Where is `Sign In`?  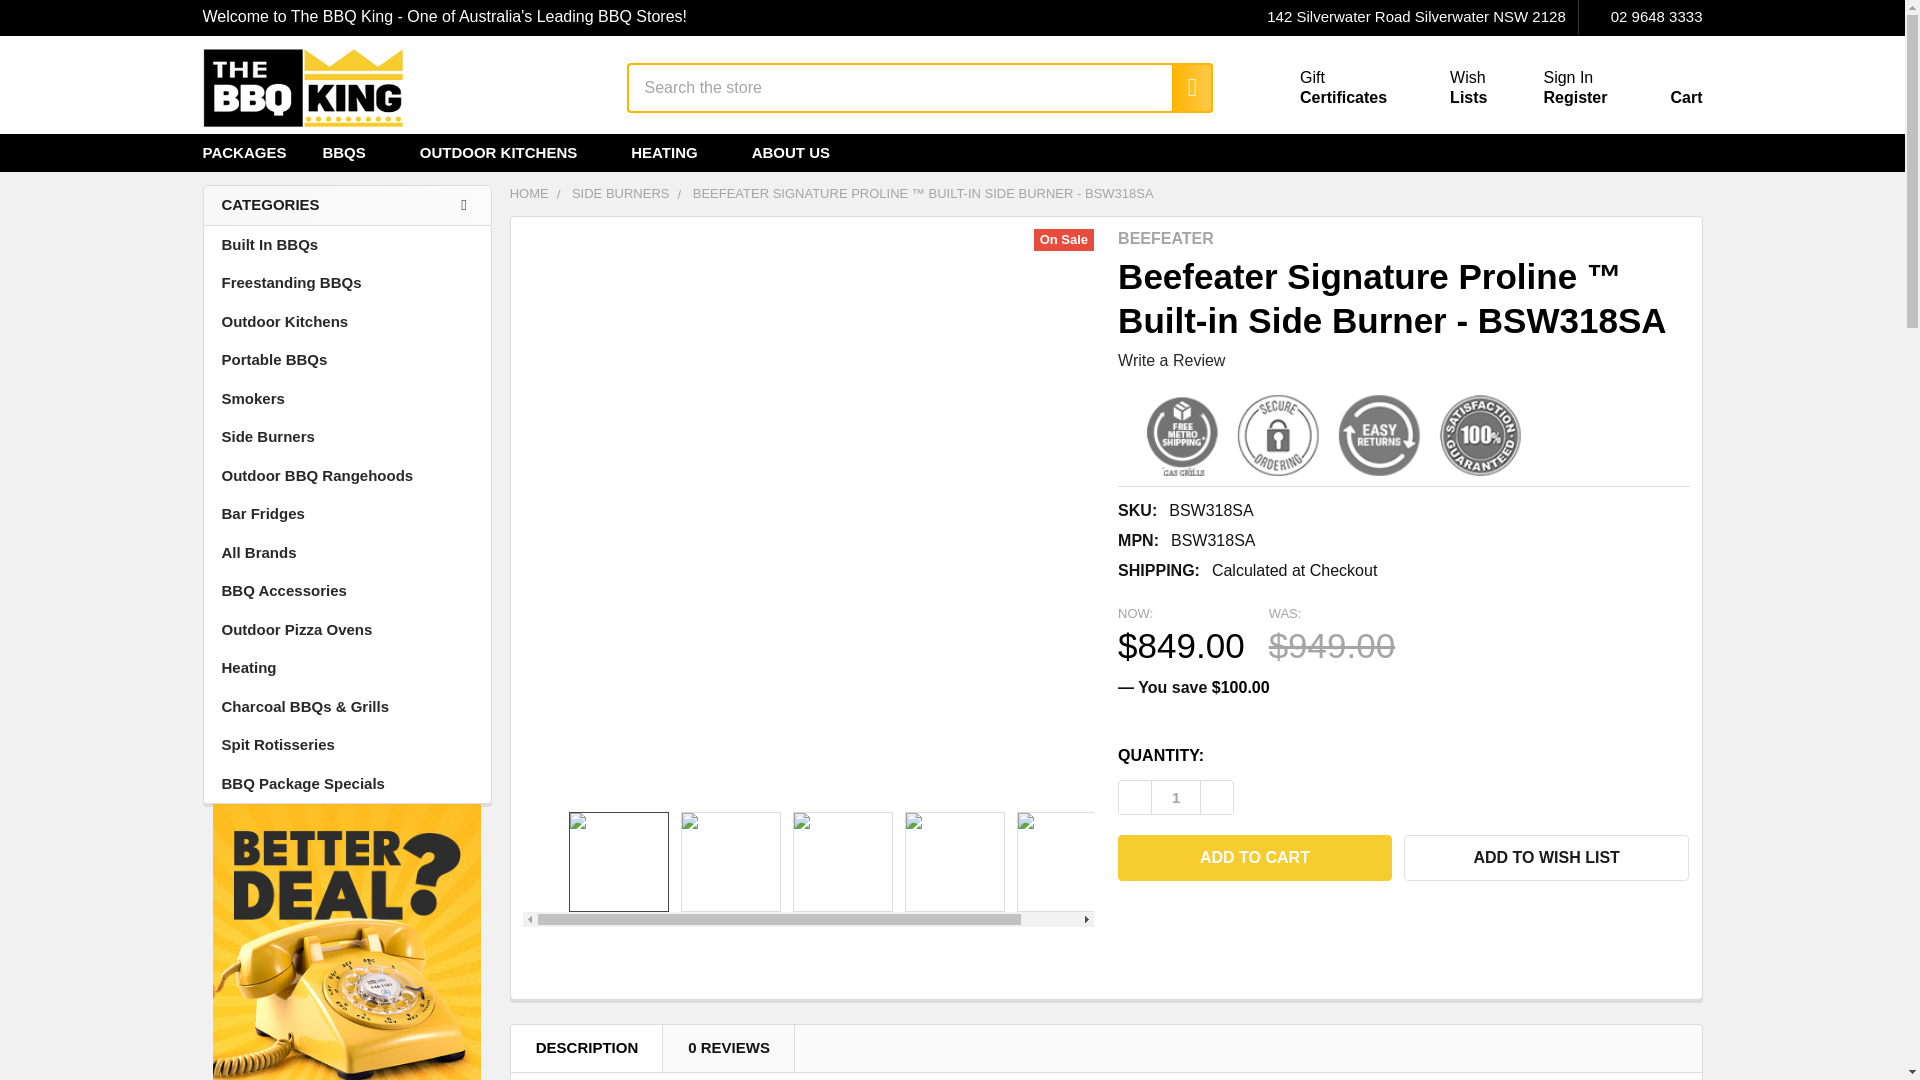 Sign In is located at coordinates (1444, 88).